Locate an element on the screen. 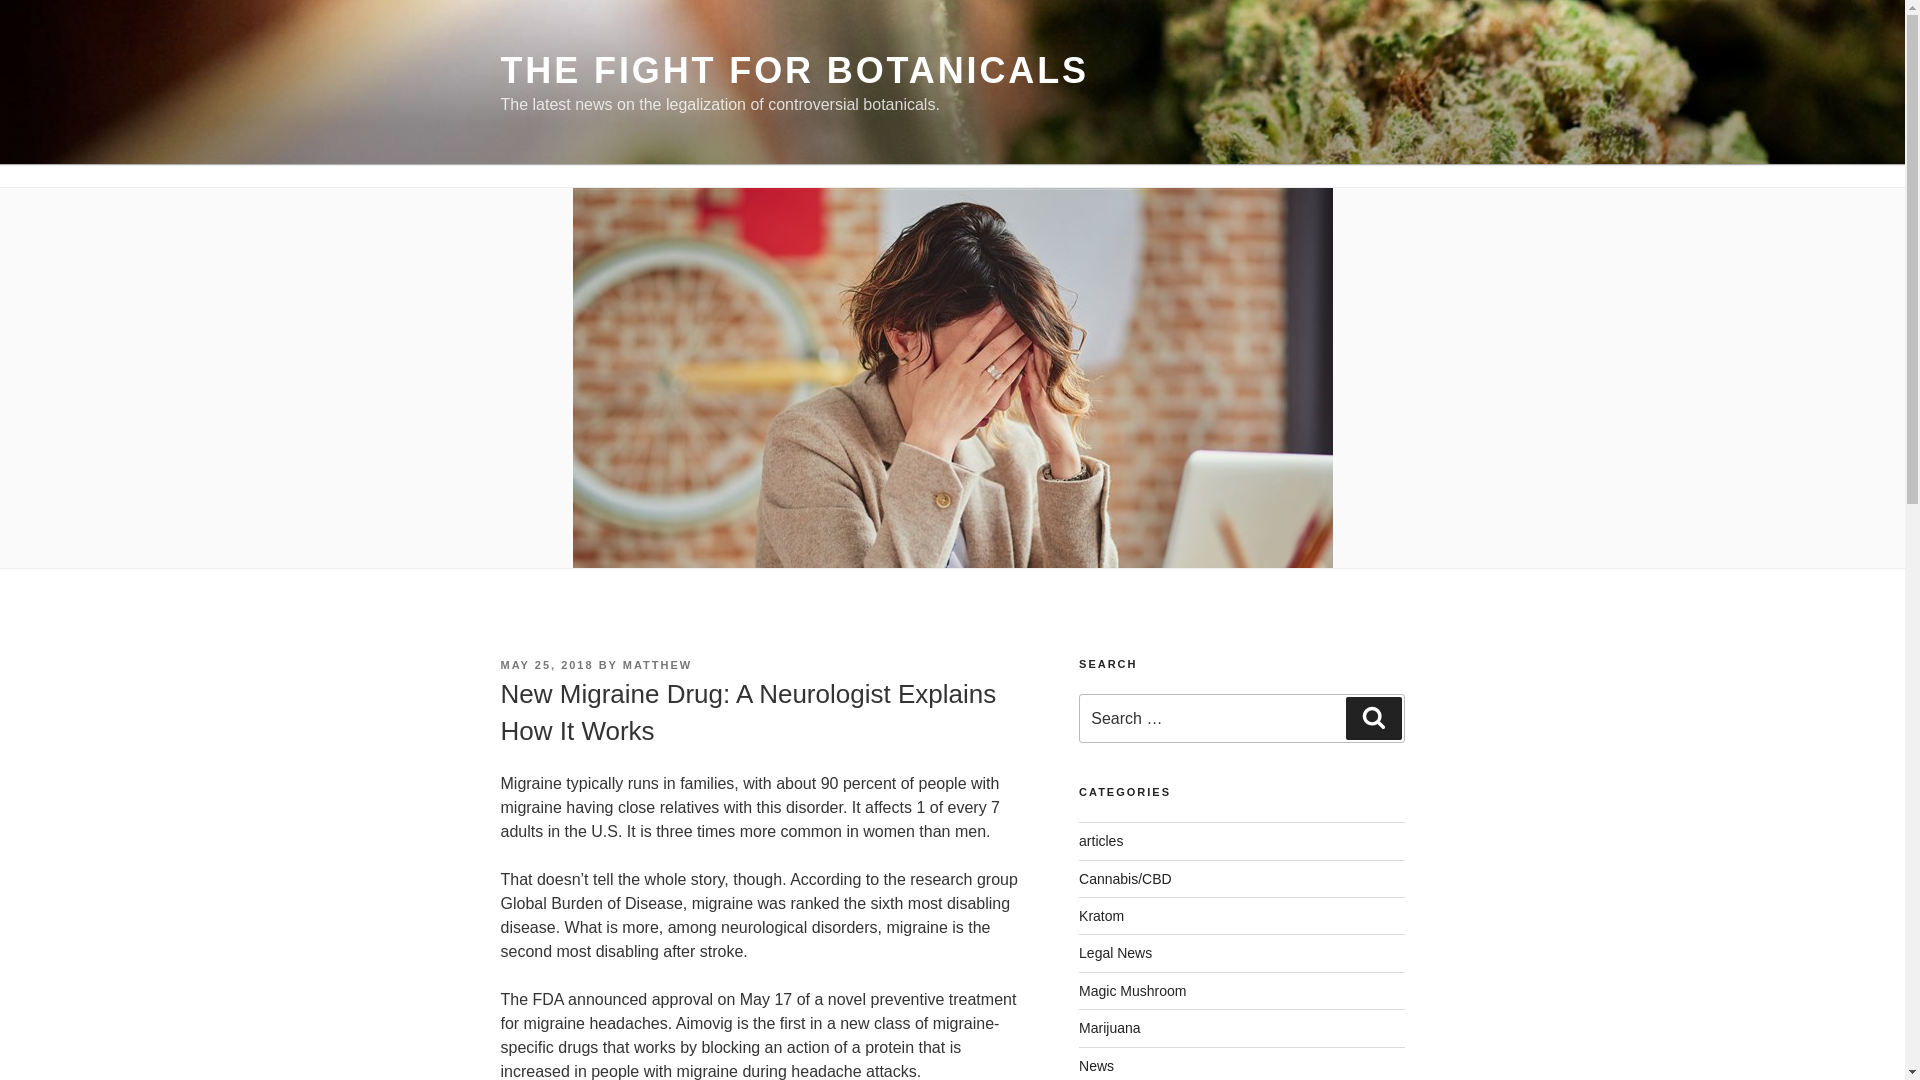 This screenshot has width=1920, height=1080. Kratom is located at coordinates (1101, 916).